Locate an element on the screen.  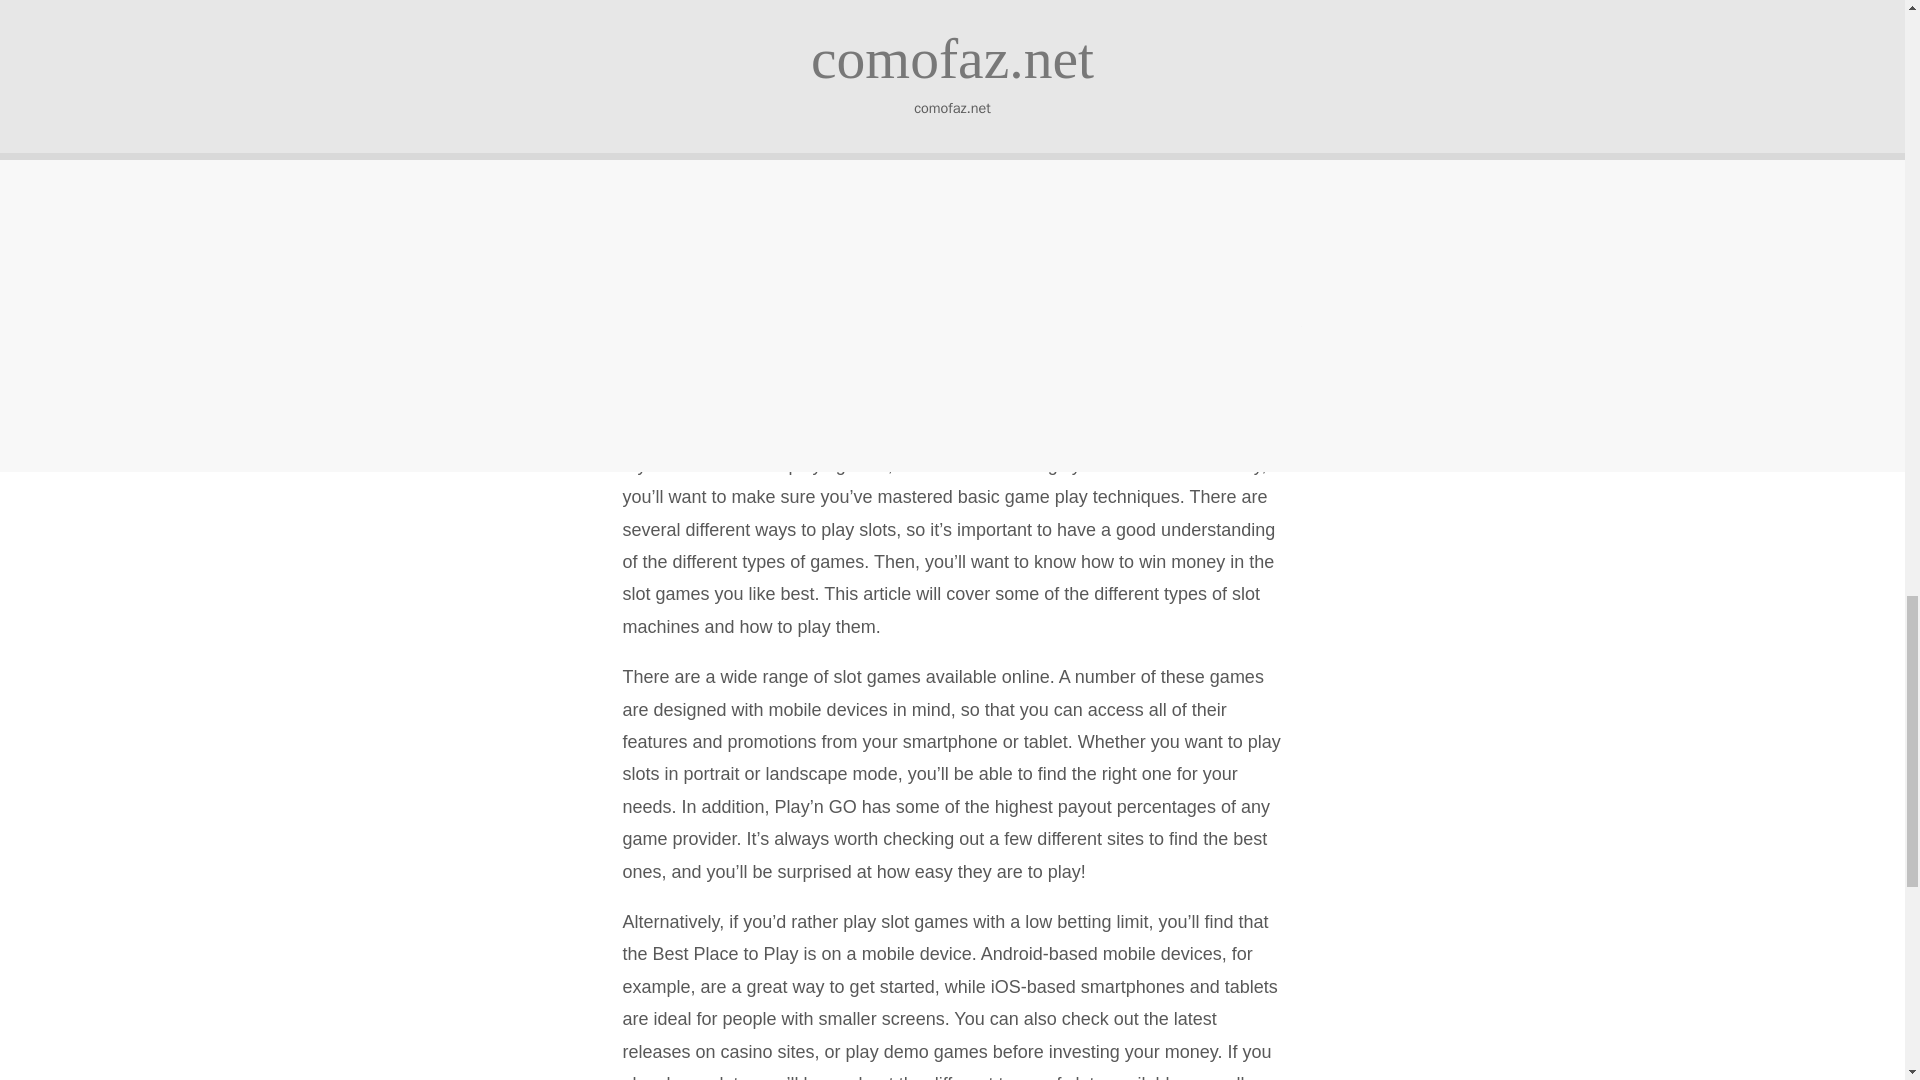
Previous post is located at coordinates (900, 213).